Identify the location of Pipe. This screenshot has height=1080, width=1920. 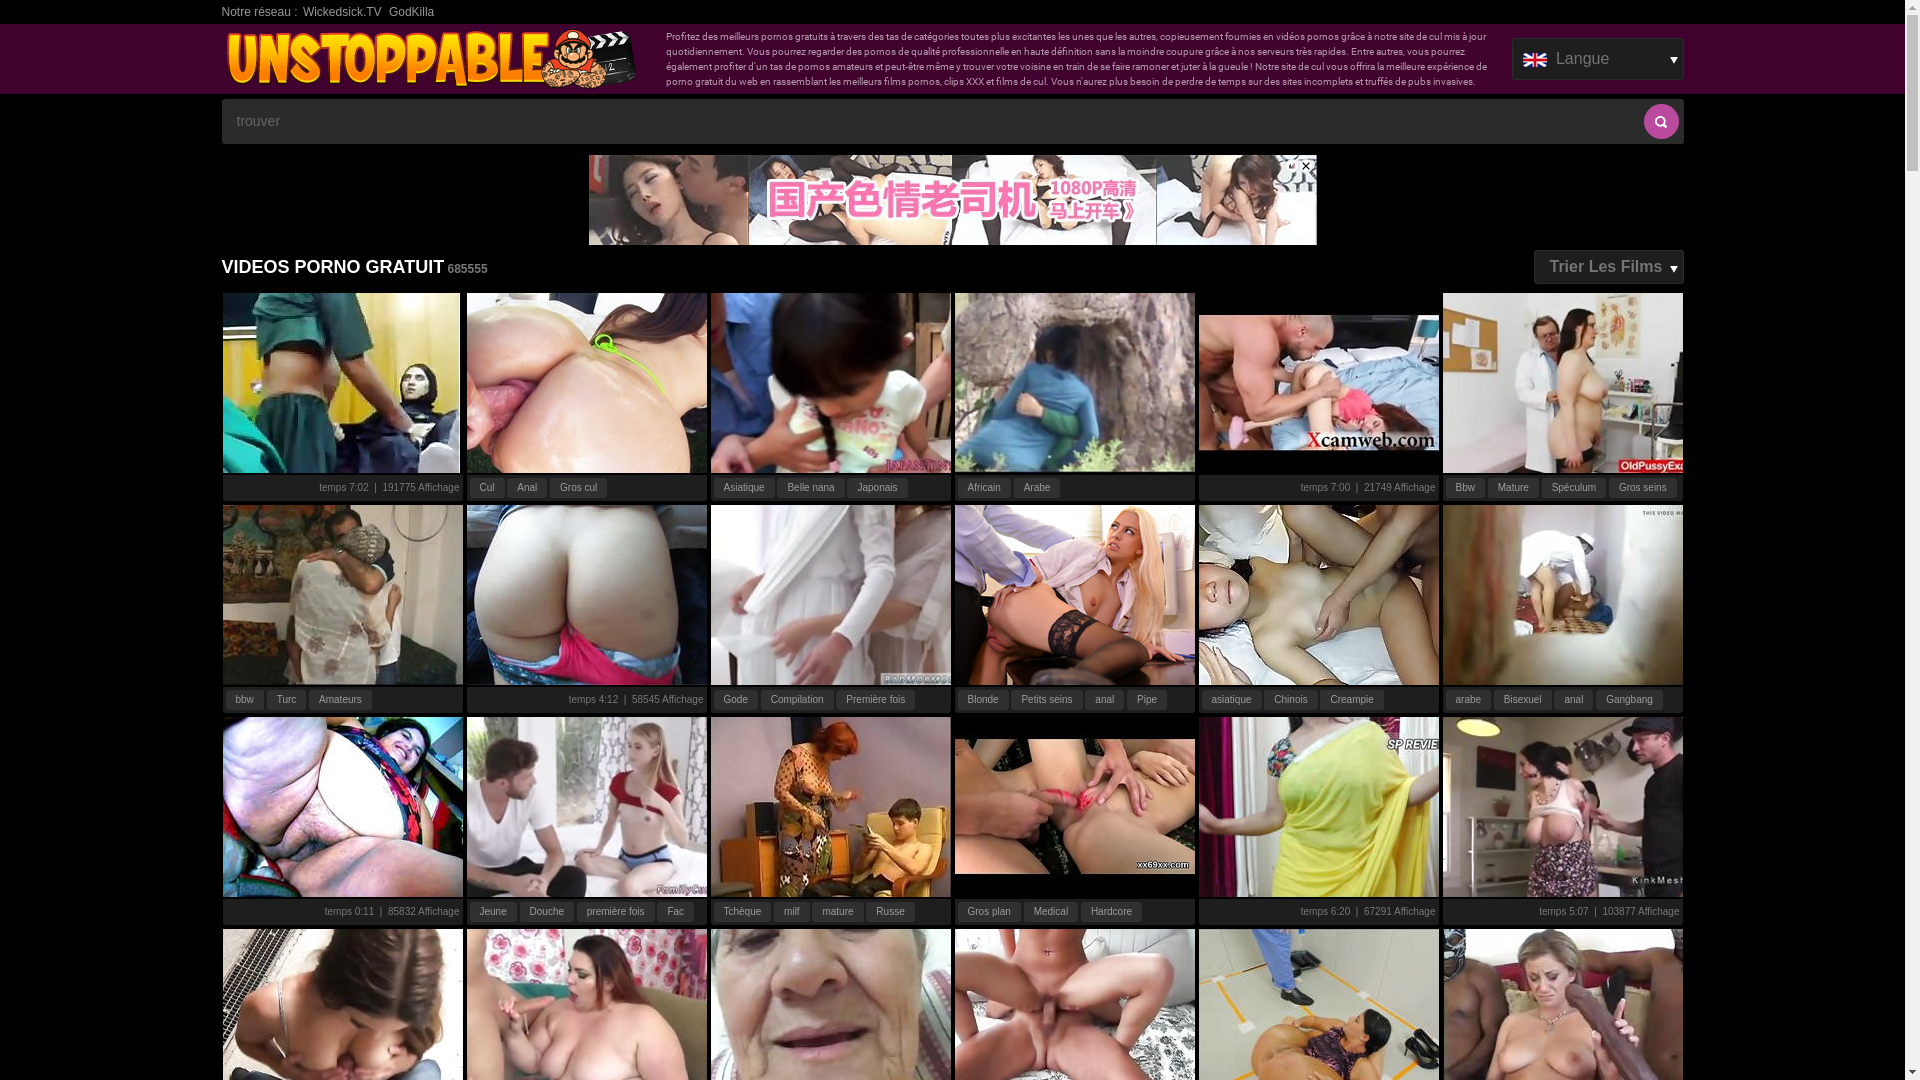
(1147, 700).